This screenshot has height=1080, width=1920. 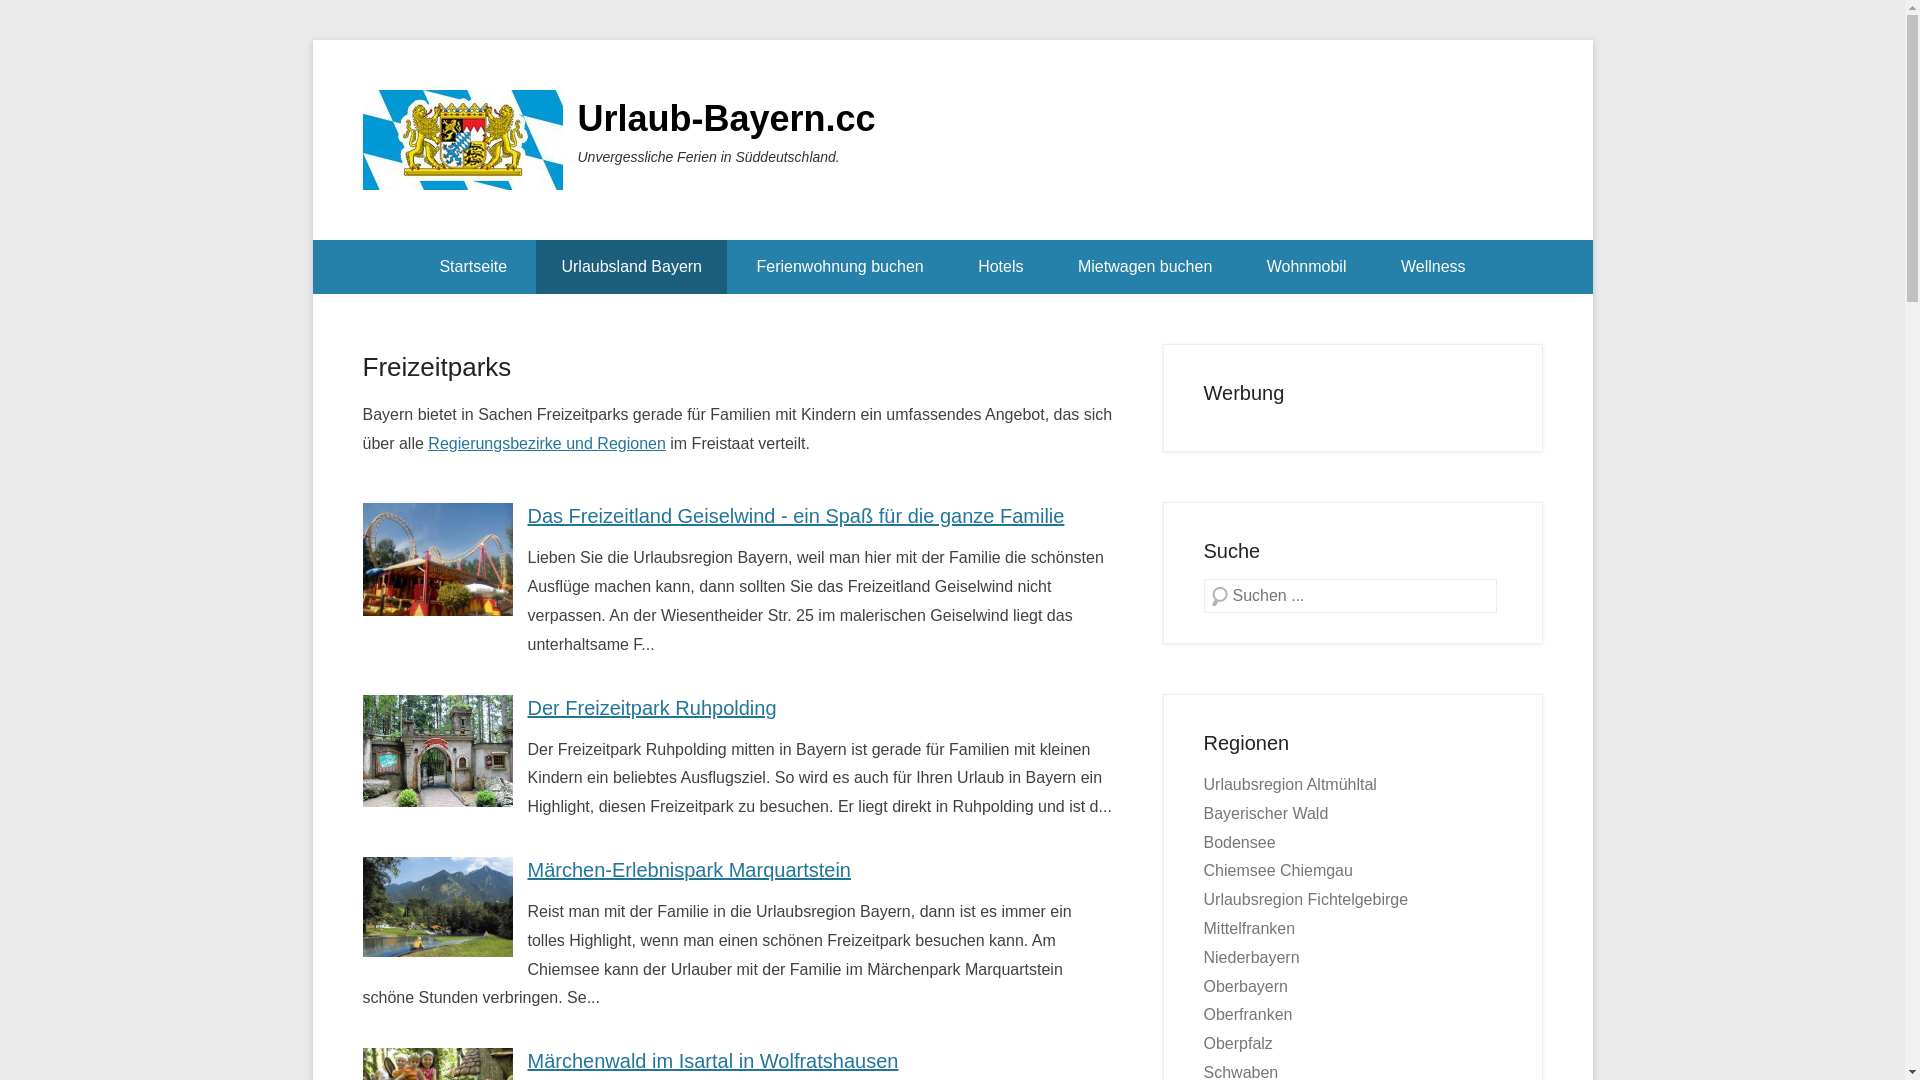 I want to click on Freizeitparks, so click(x=436, y=367).